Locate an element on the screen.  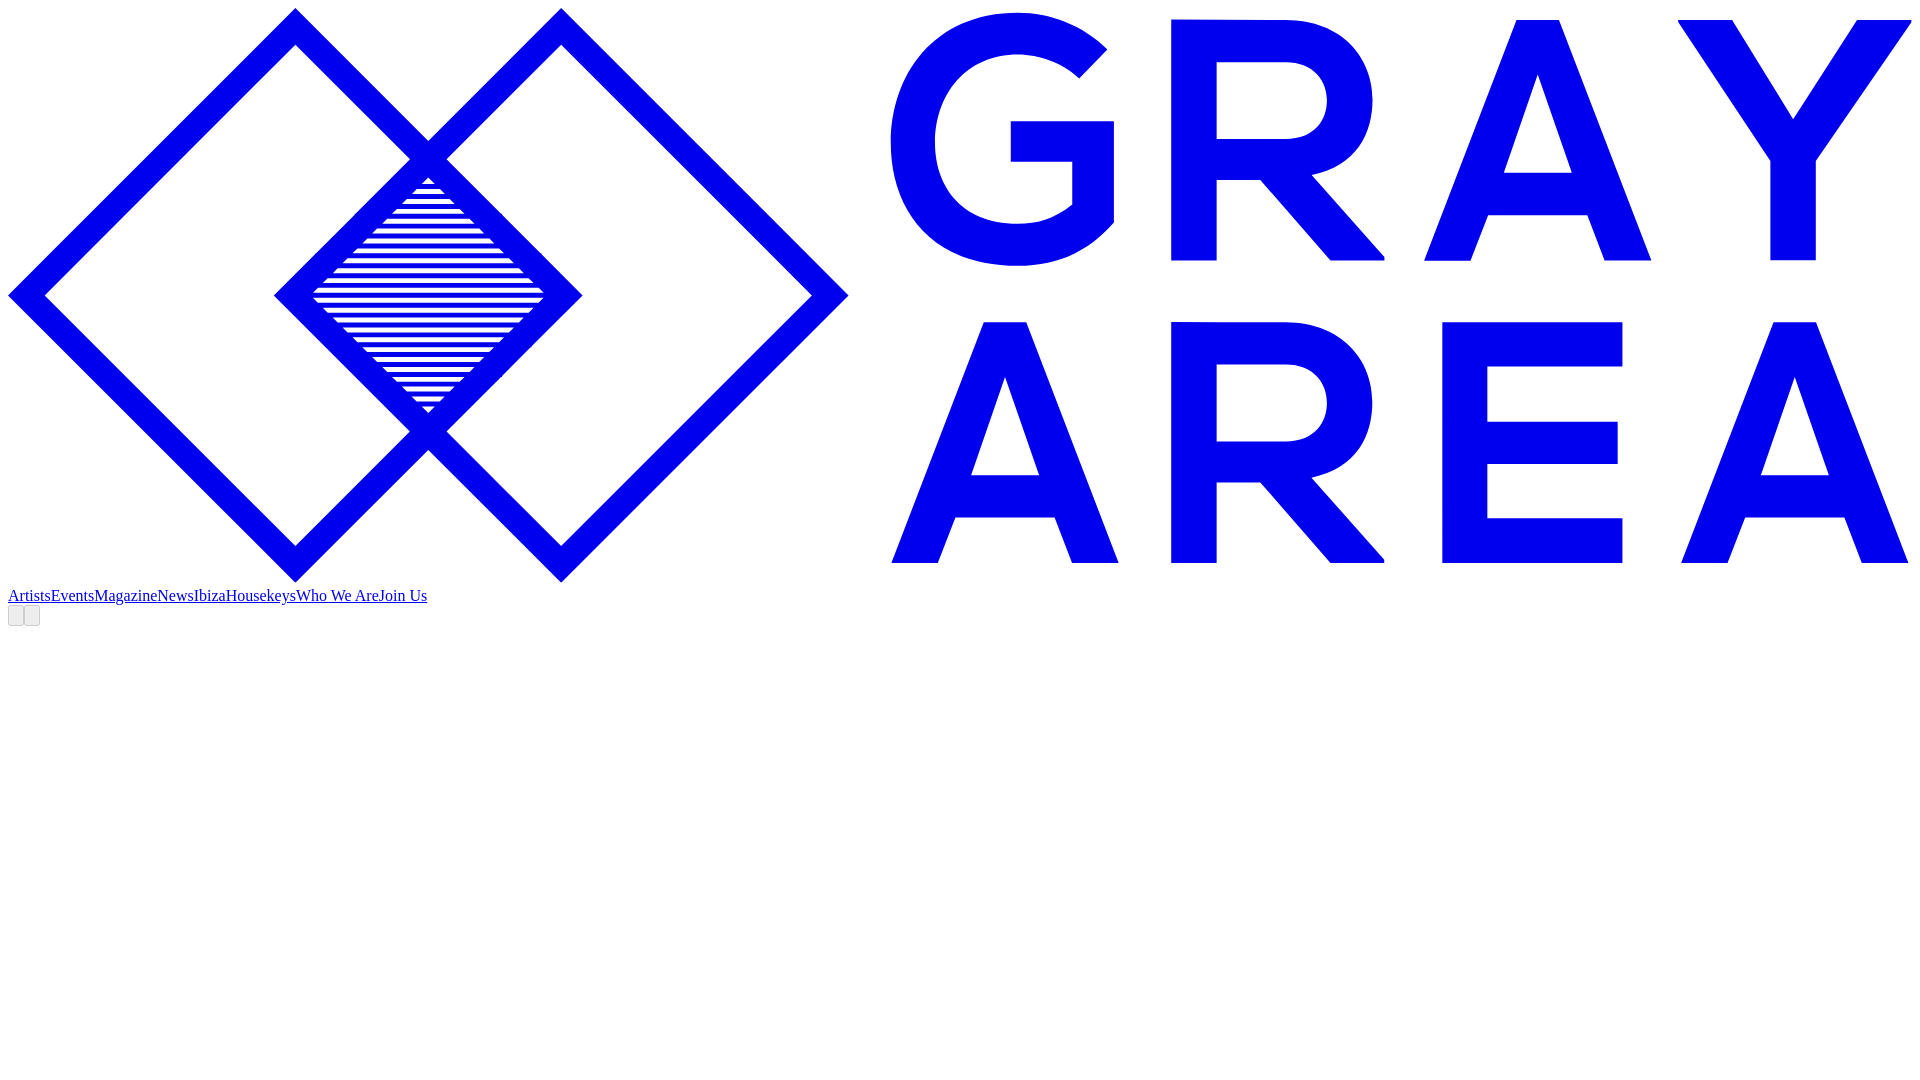
Ibiza is located at coordinates (210, 595).